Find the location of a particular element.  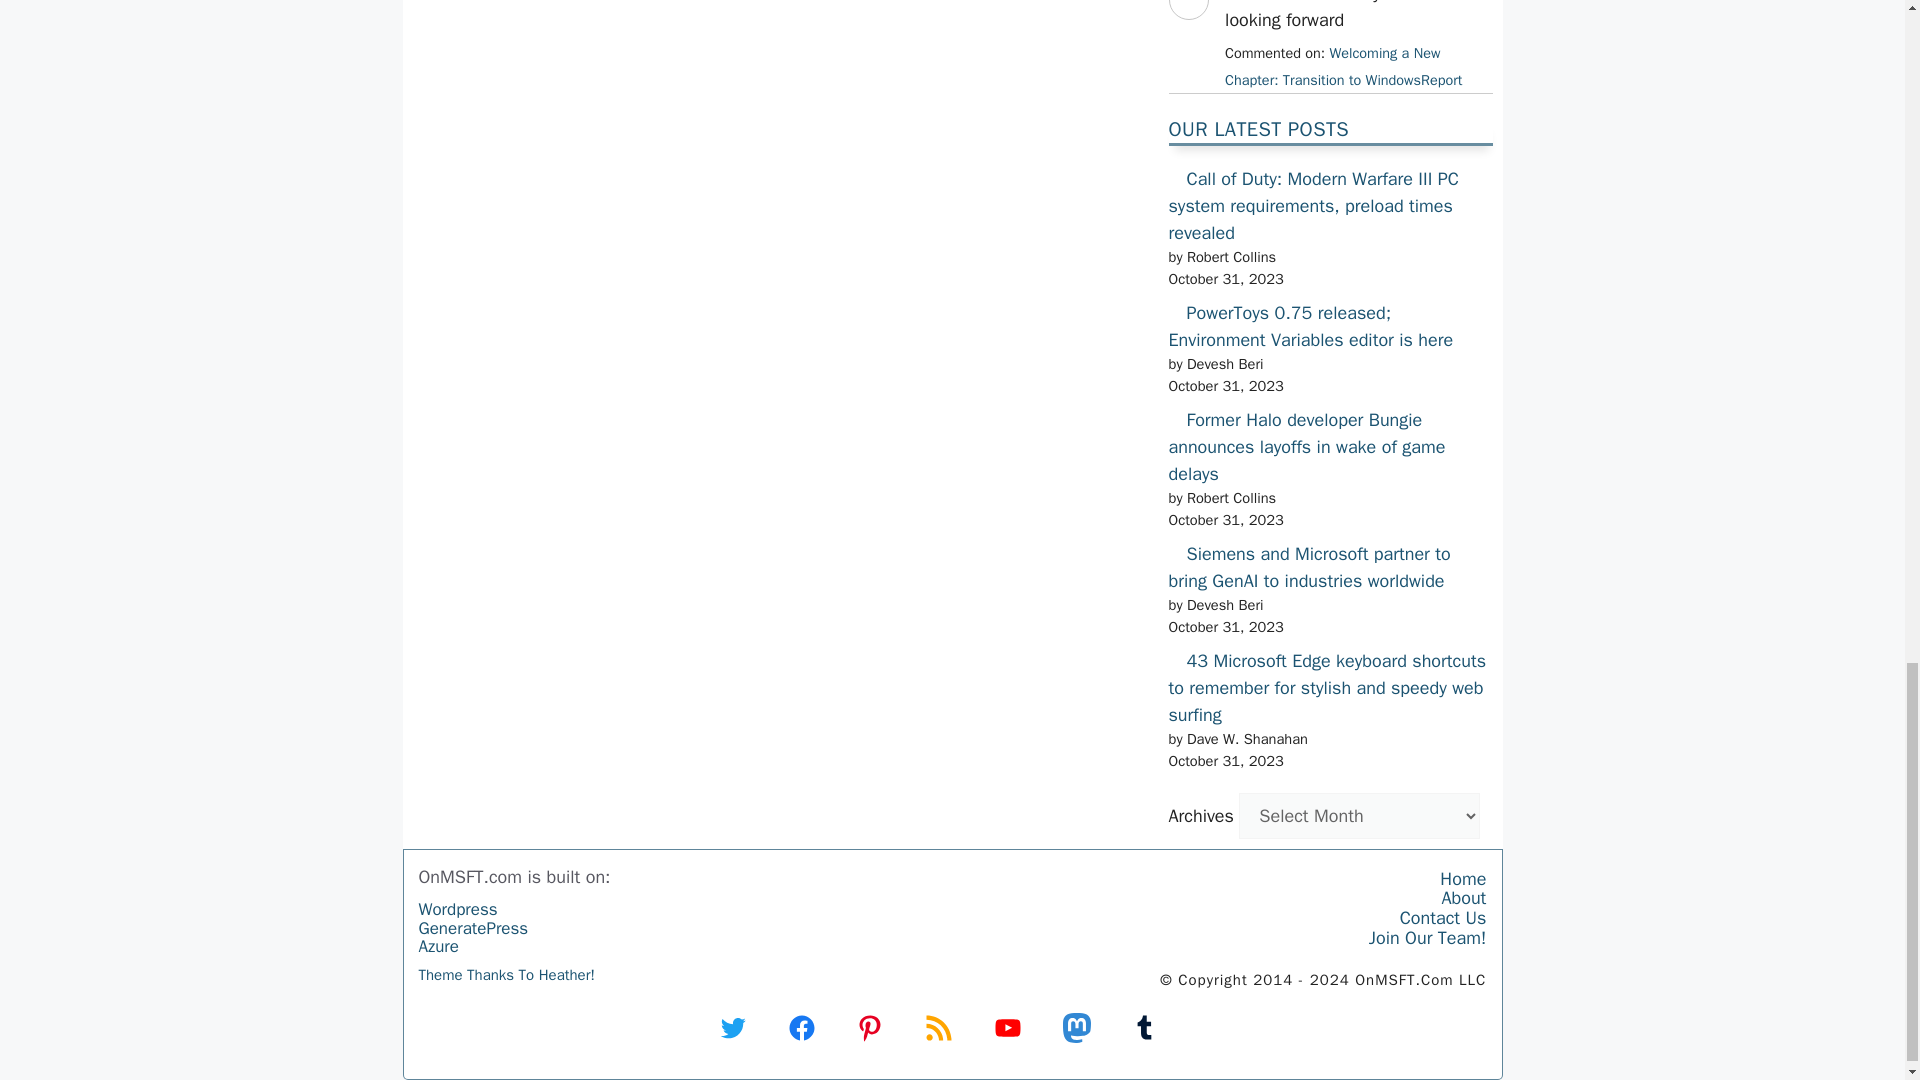

sathvik is located at coordinates (1187, 38).